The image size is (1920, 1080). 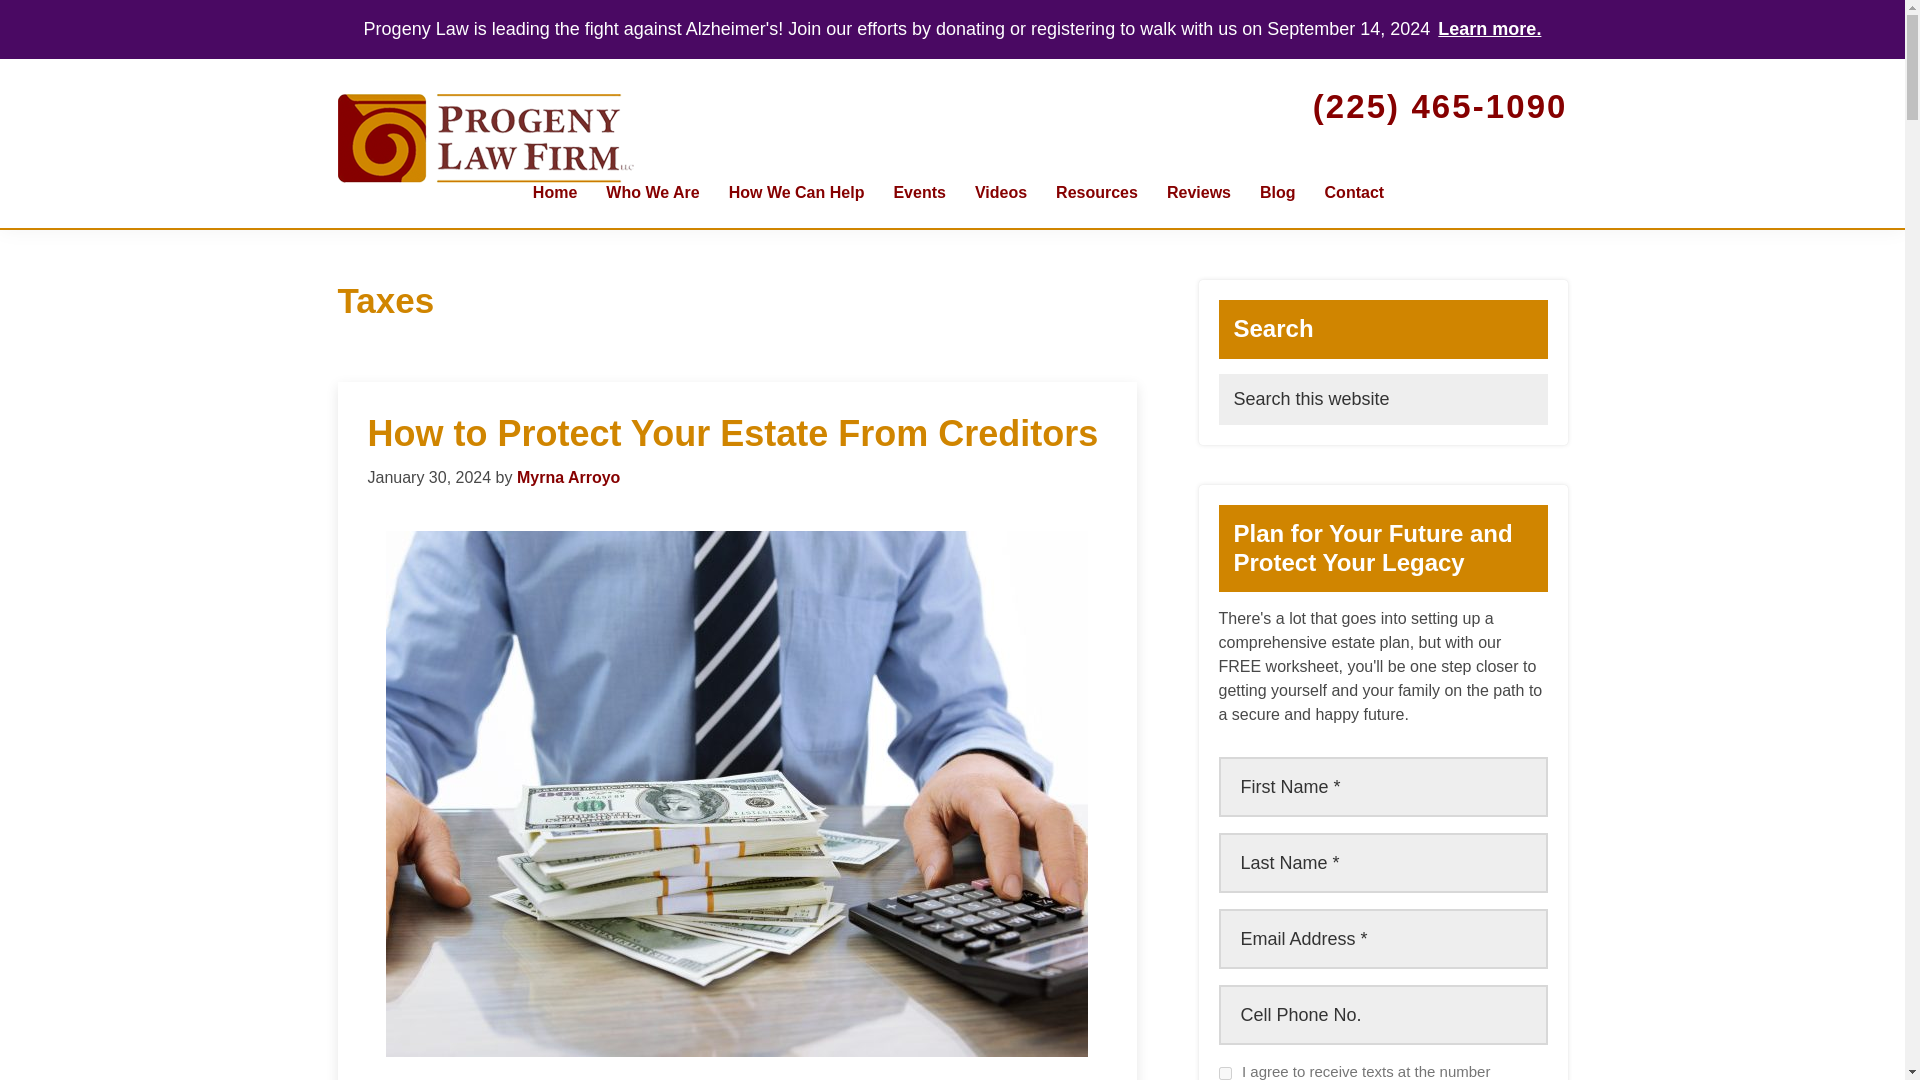 What do you see at coordinates (1490, 28) in the screenshot?
I see `Learn more.` at bounding box center [1490, 28].